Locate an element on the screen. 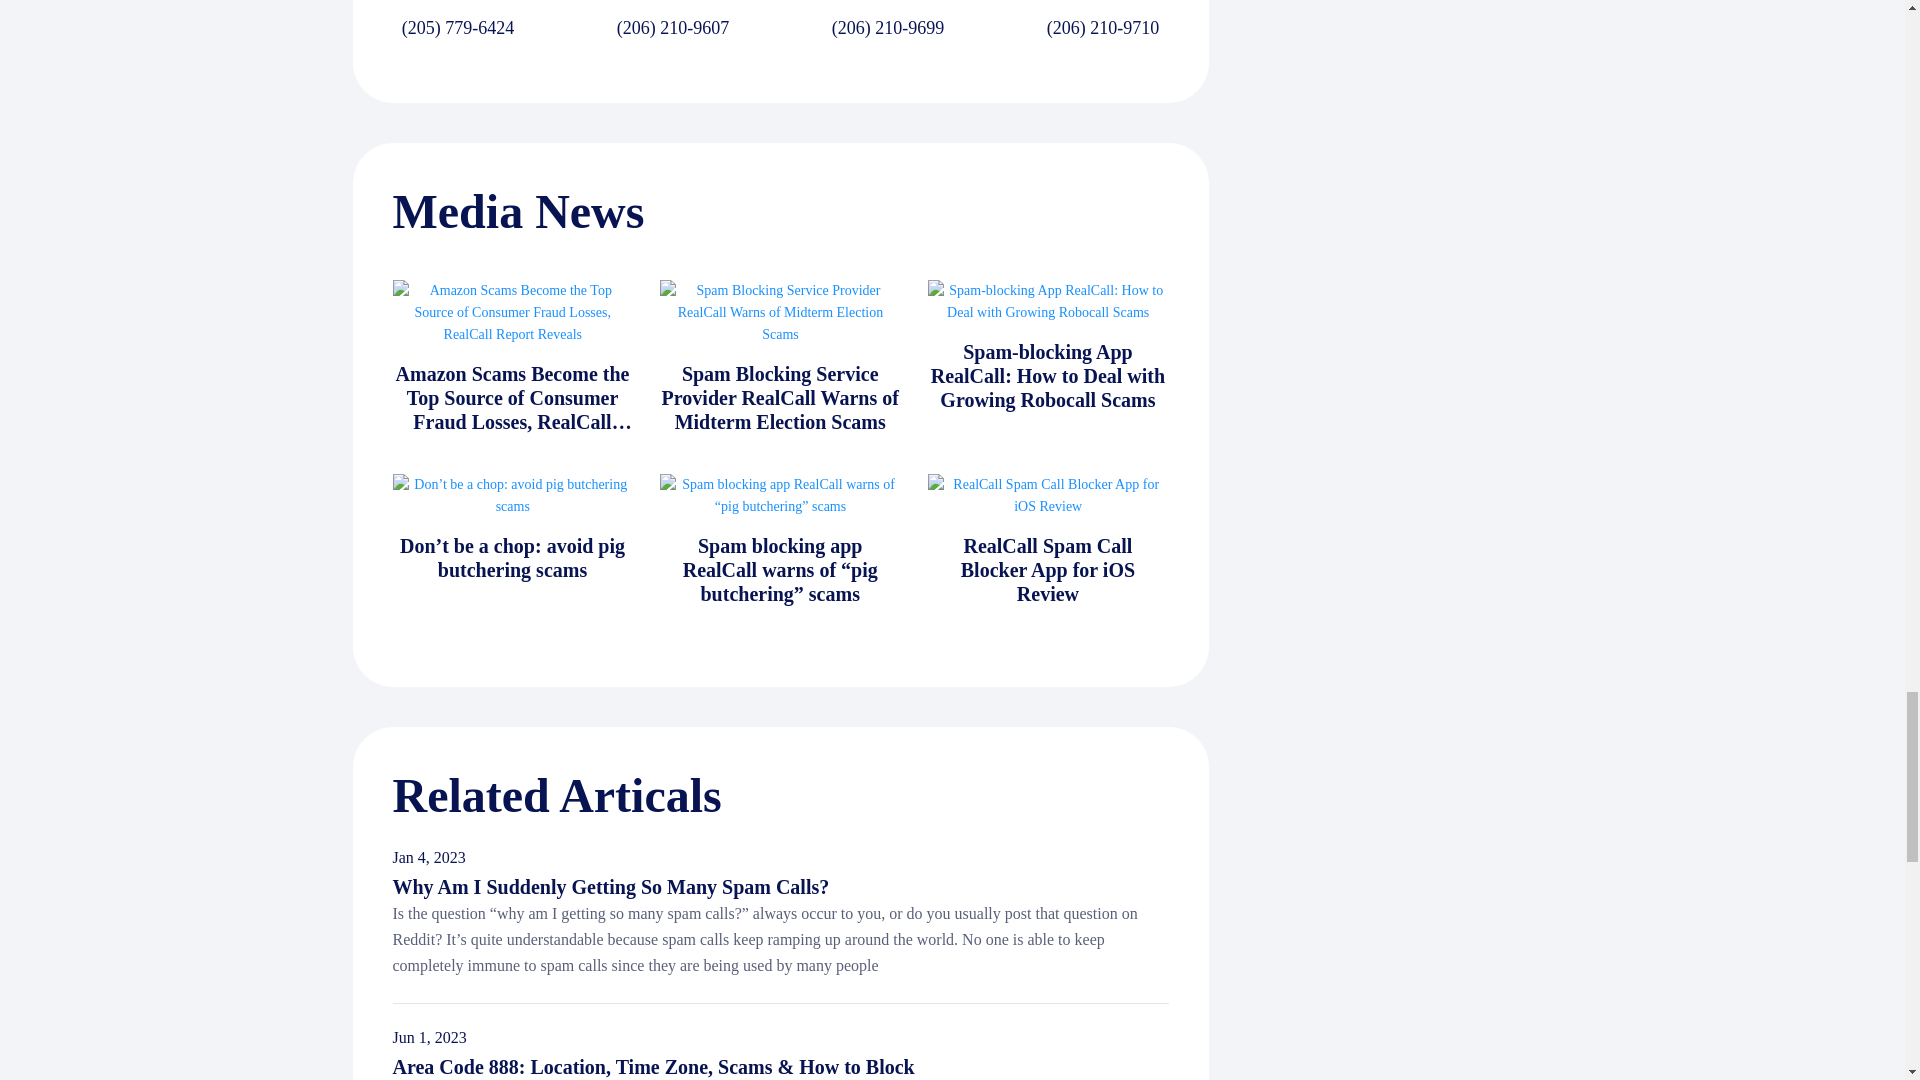  RealCall Spam Call Blocker App for iOS Review is located at coordinates (1047, 569).